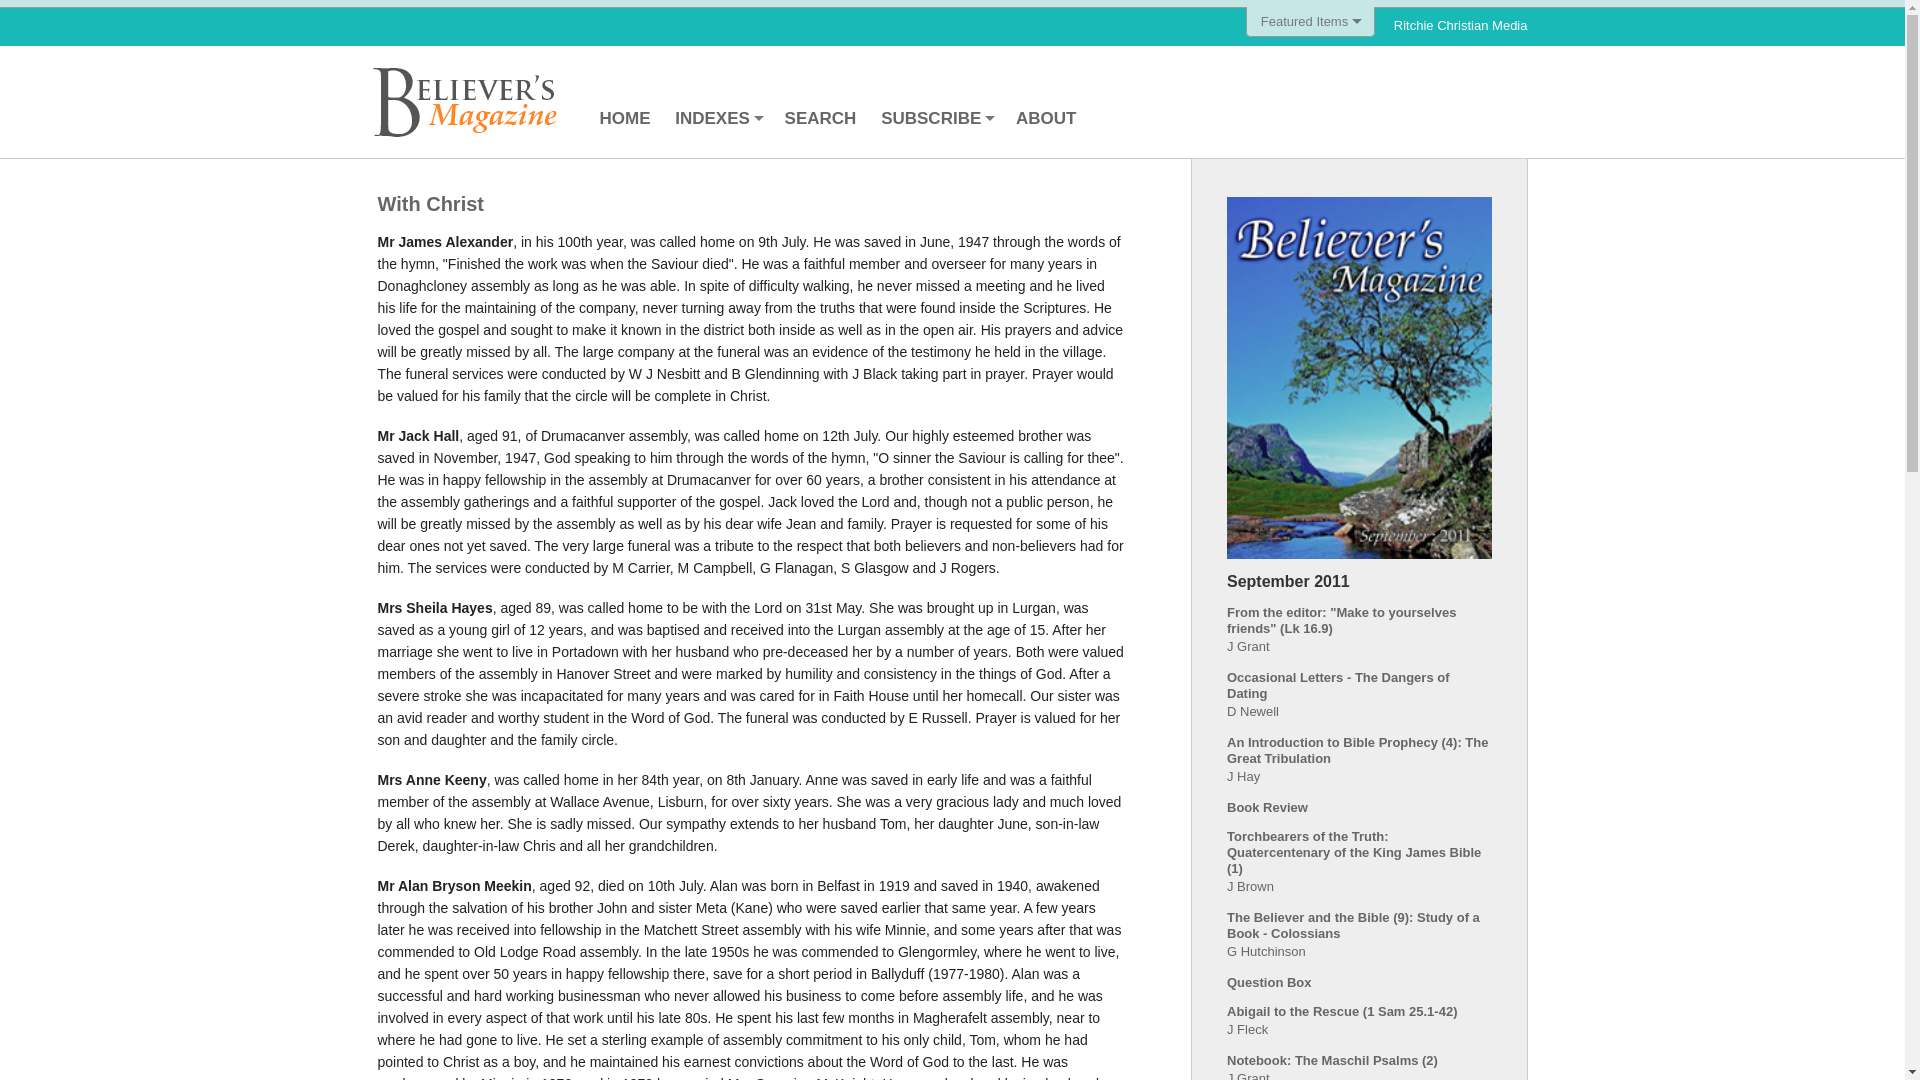 This screenshot has width=1920, height=1080. Describe the element at coordinates (1338, 684) in the screenshot. I see `Occasional Letters - The Dangers of Dating` at that location.